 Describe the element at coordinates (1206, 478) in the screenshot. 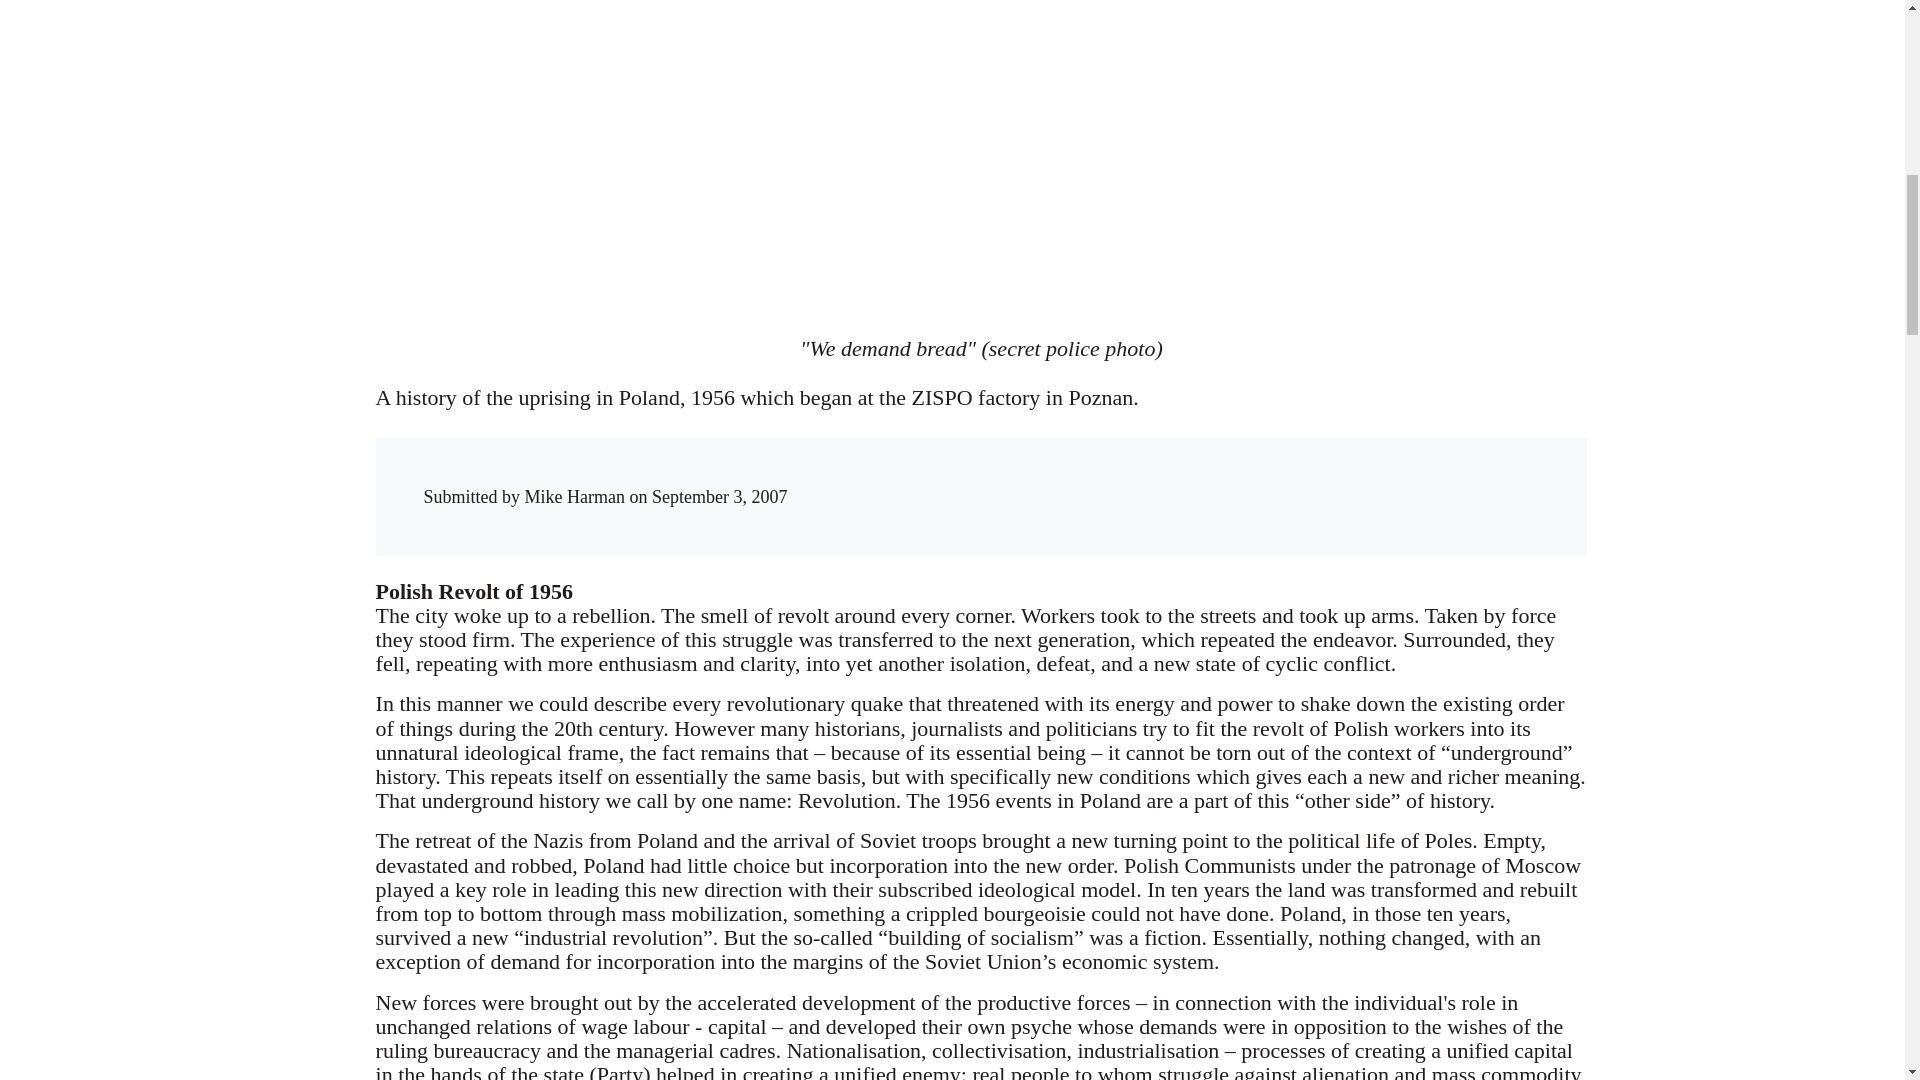

I see `Share to Facebook` at that location.